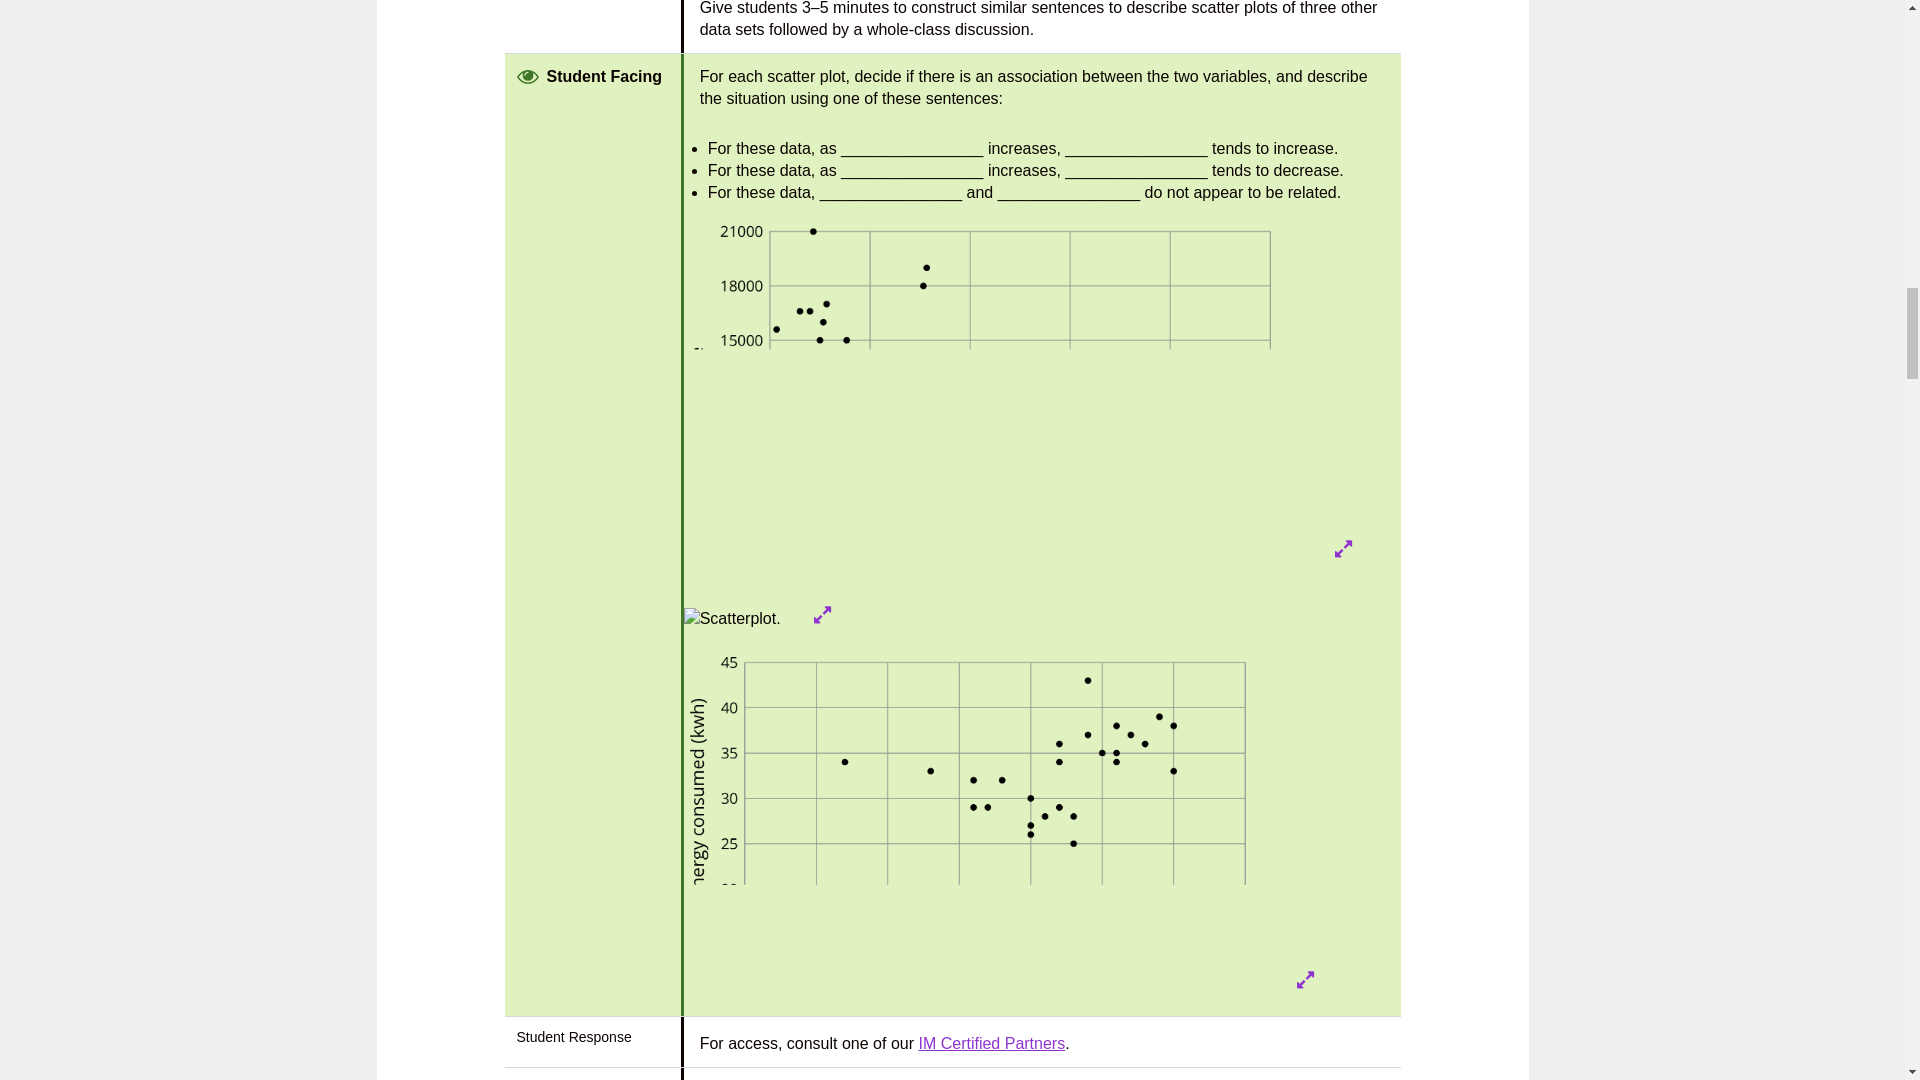  Describe the element at coordinates (822, 614) in the screenshot. I see `Expand image` at that location.